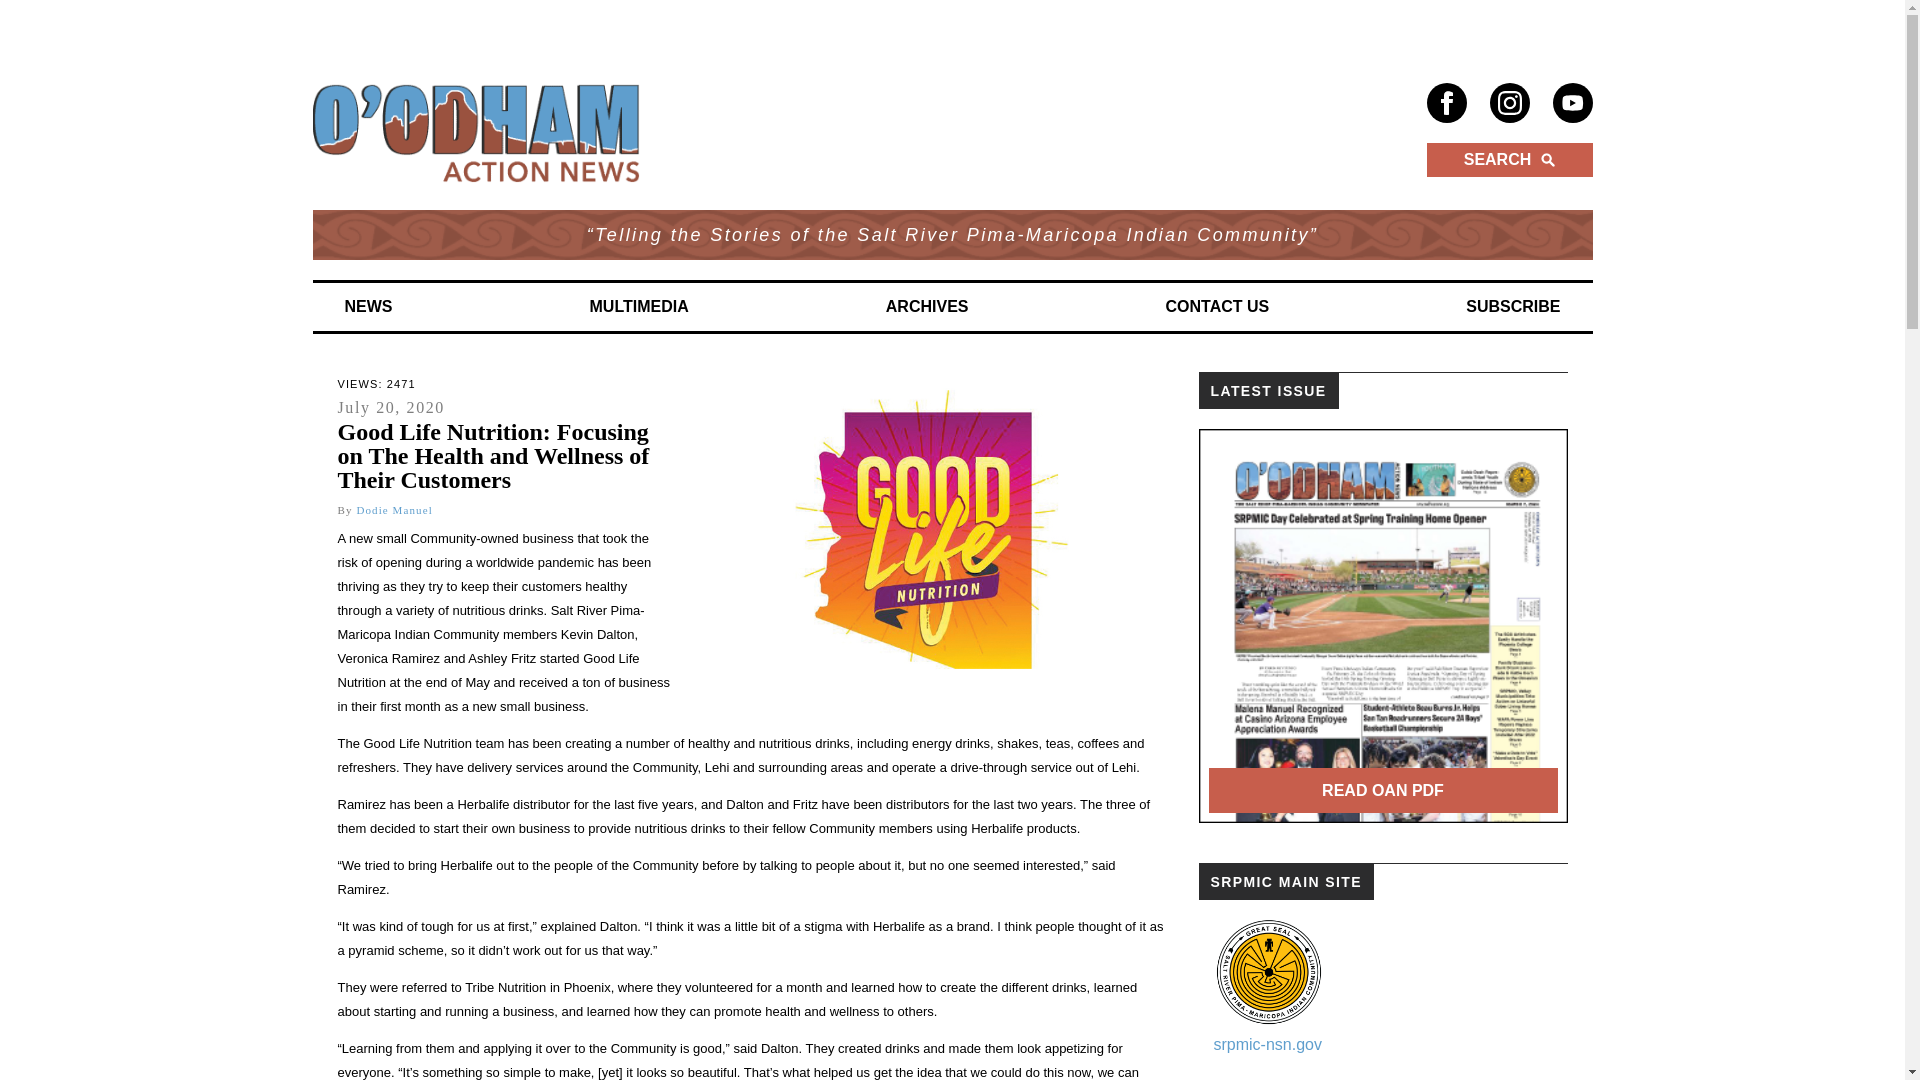  Describe the element at coordinates (394, 510) in the screenshot. I see `Posts by Dodie Manuel` at that location.